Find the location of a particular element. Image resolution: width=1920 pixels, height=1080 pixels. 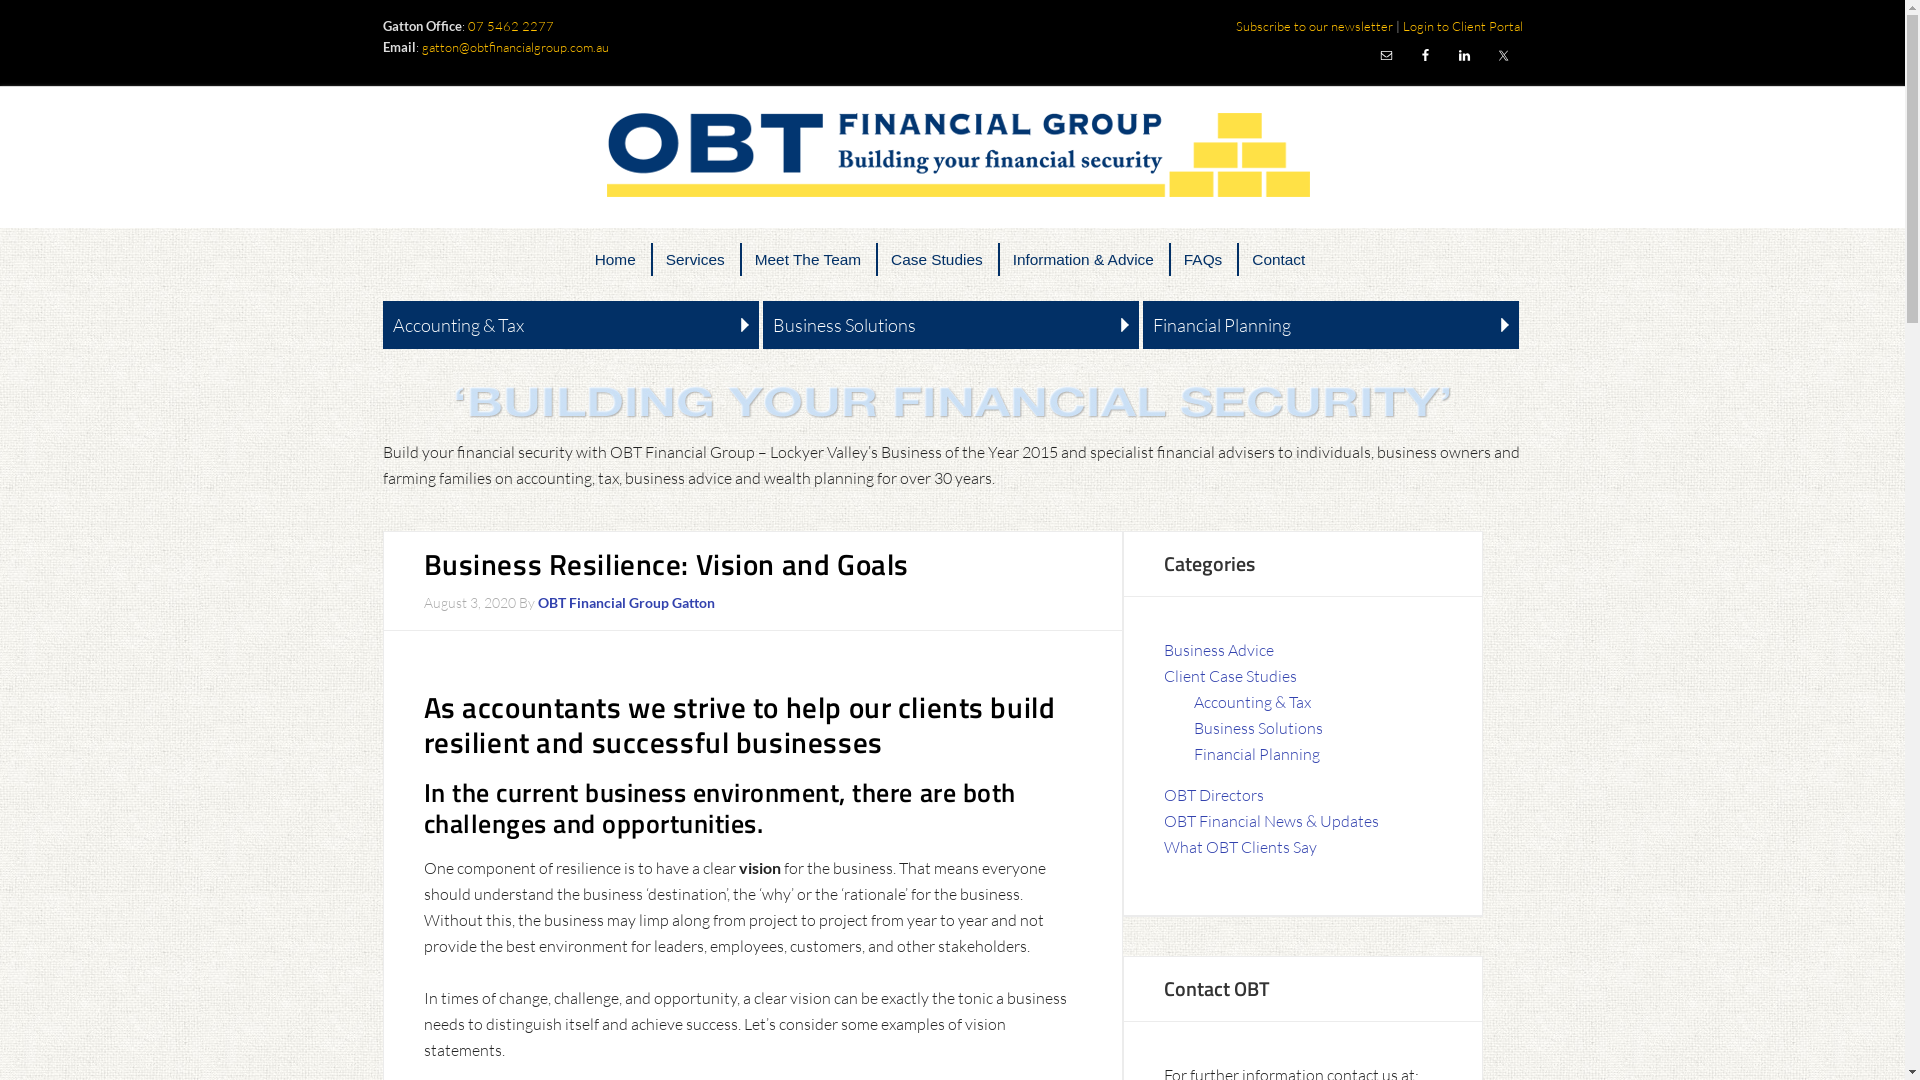

Contact is located at coordinates (1278, 260).